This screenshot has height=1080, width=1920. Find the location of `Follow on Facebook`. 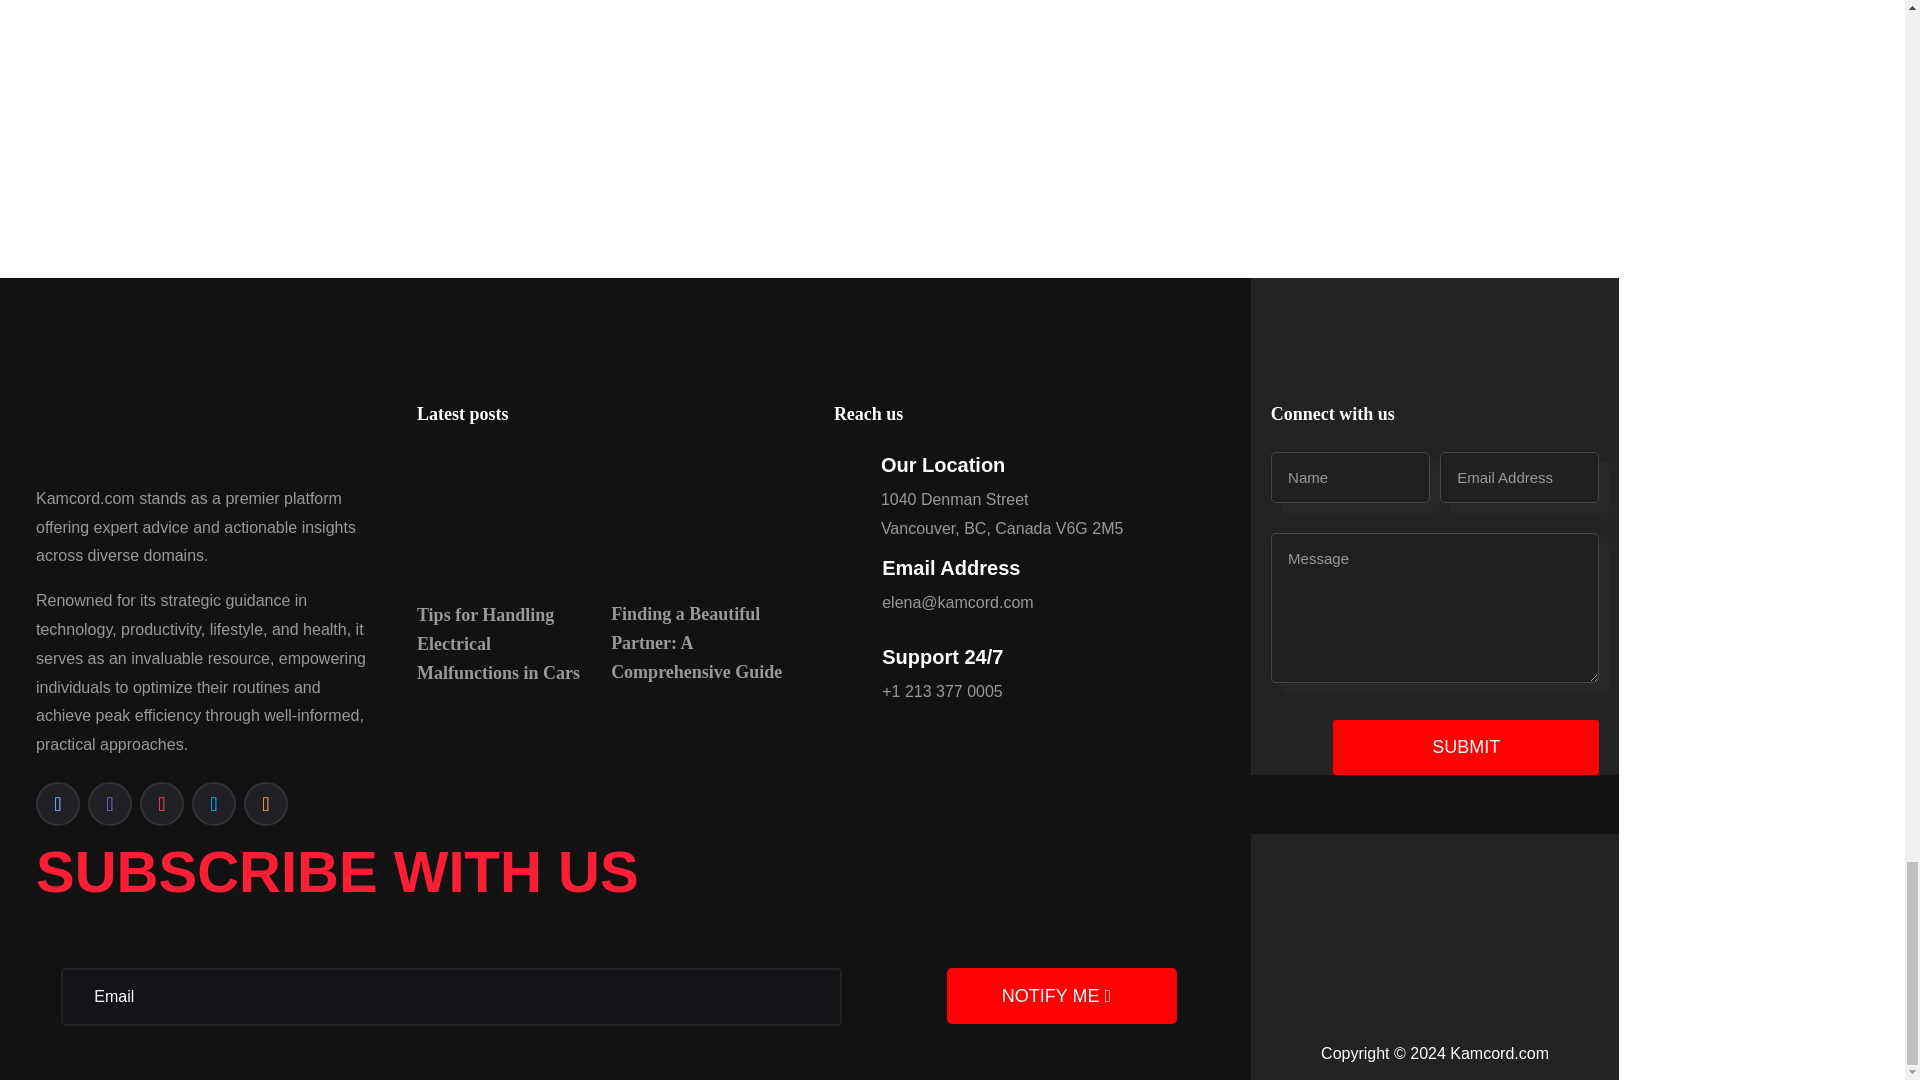

Follow on Facebook is located at coordinates (58, 804).